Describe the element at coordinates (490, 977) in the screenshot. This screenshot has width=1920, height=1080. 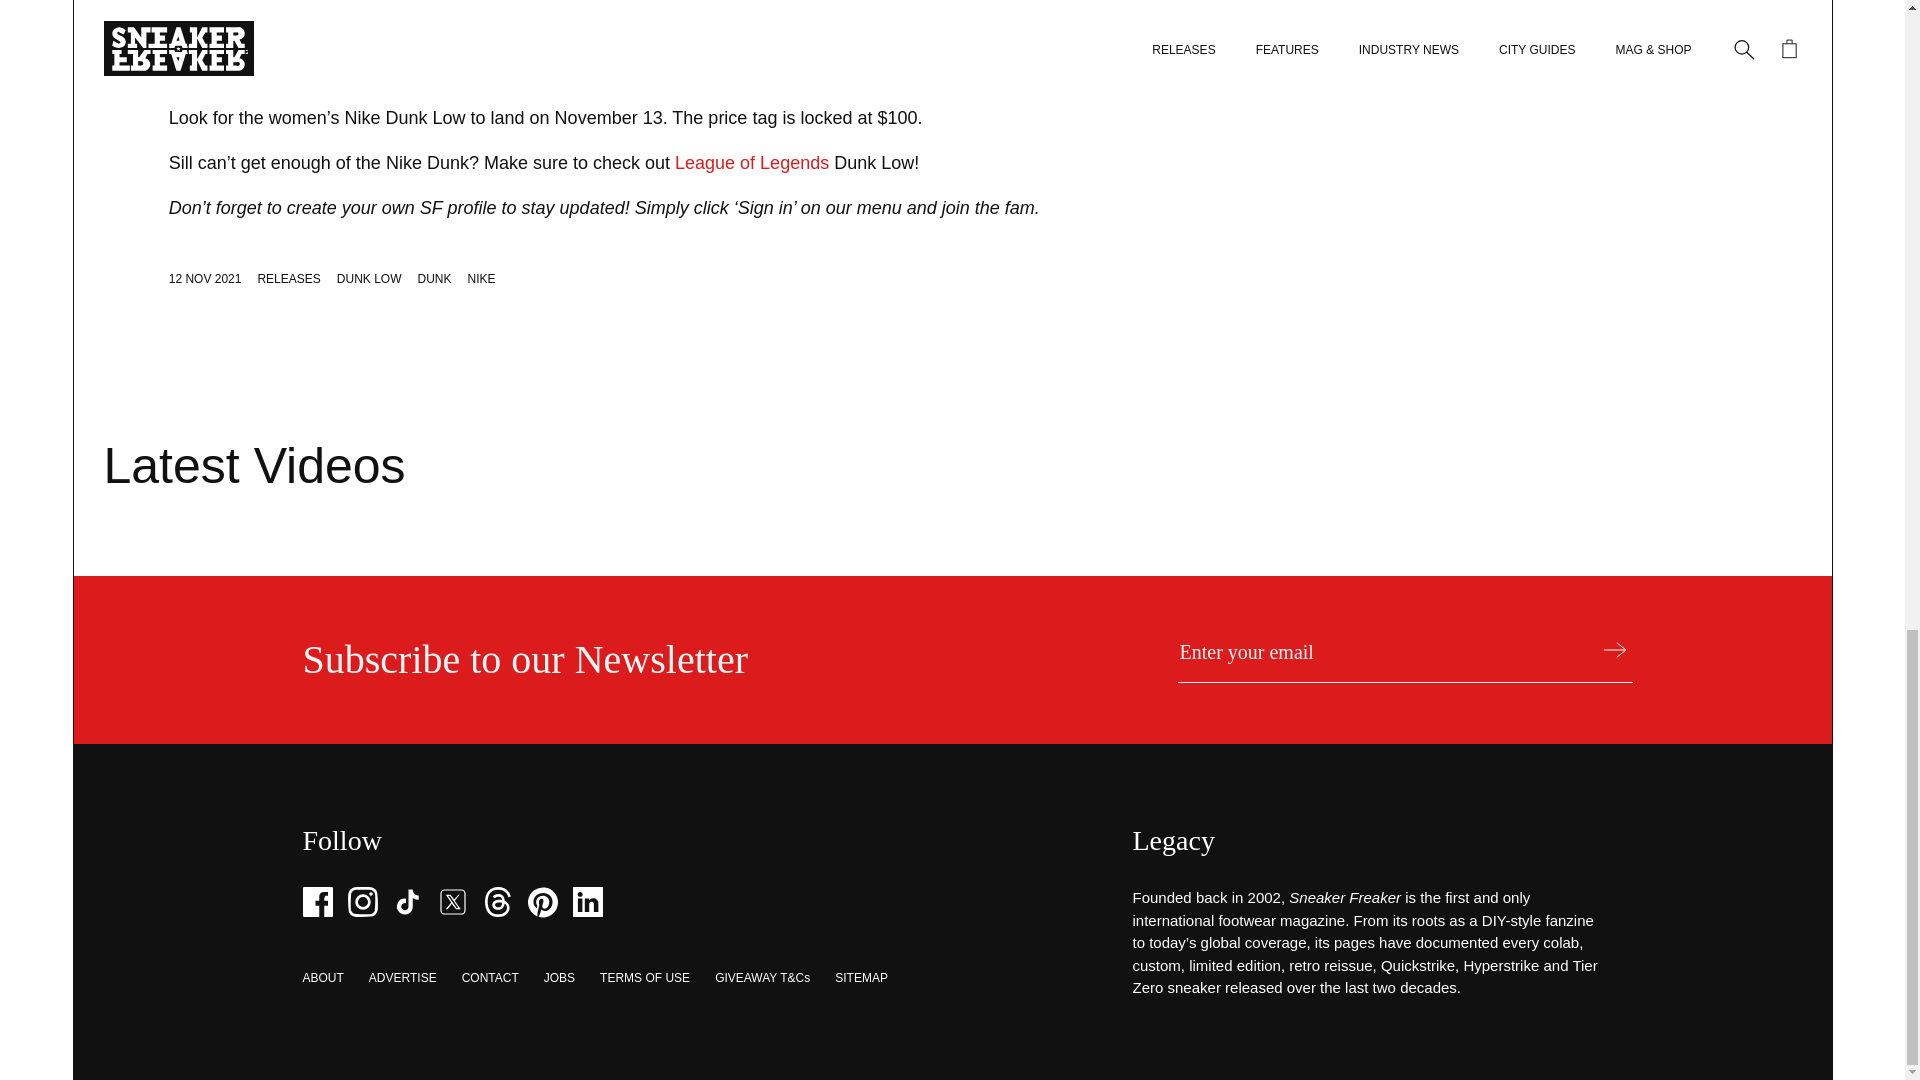
I see `CONTACT` at that location.